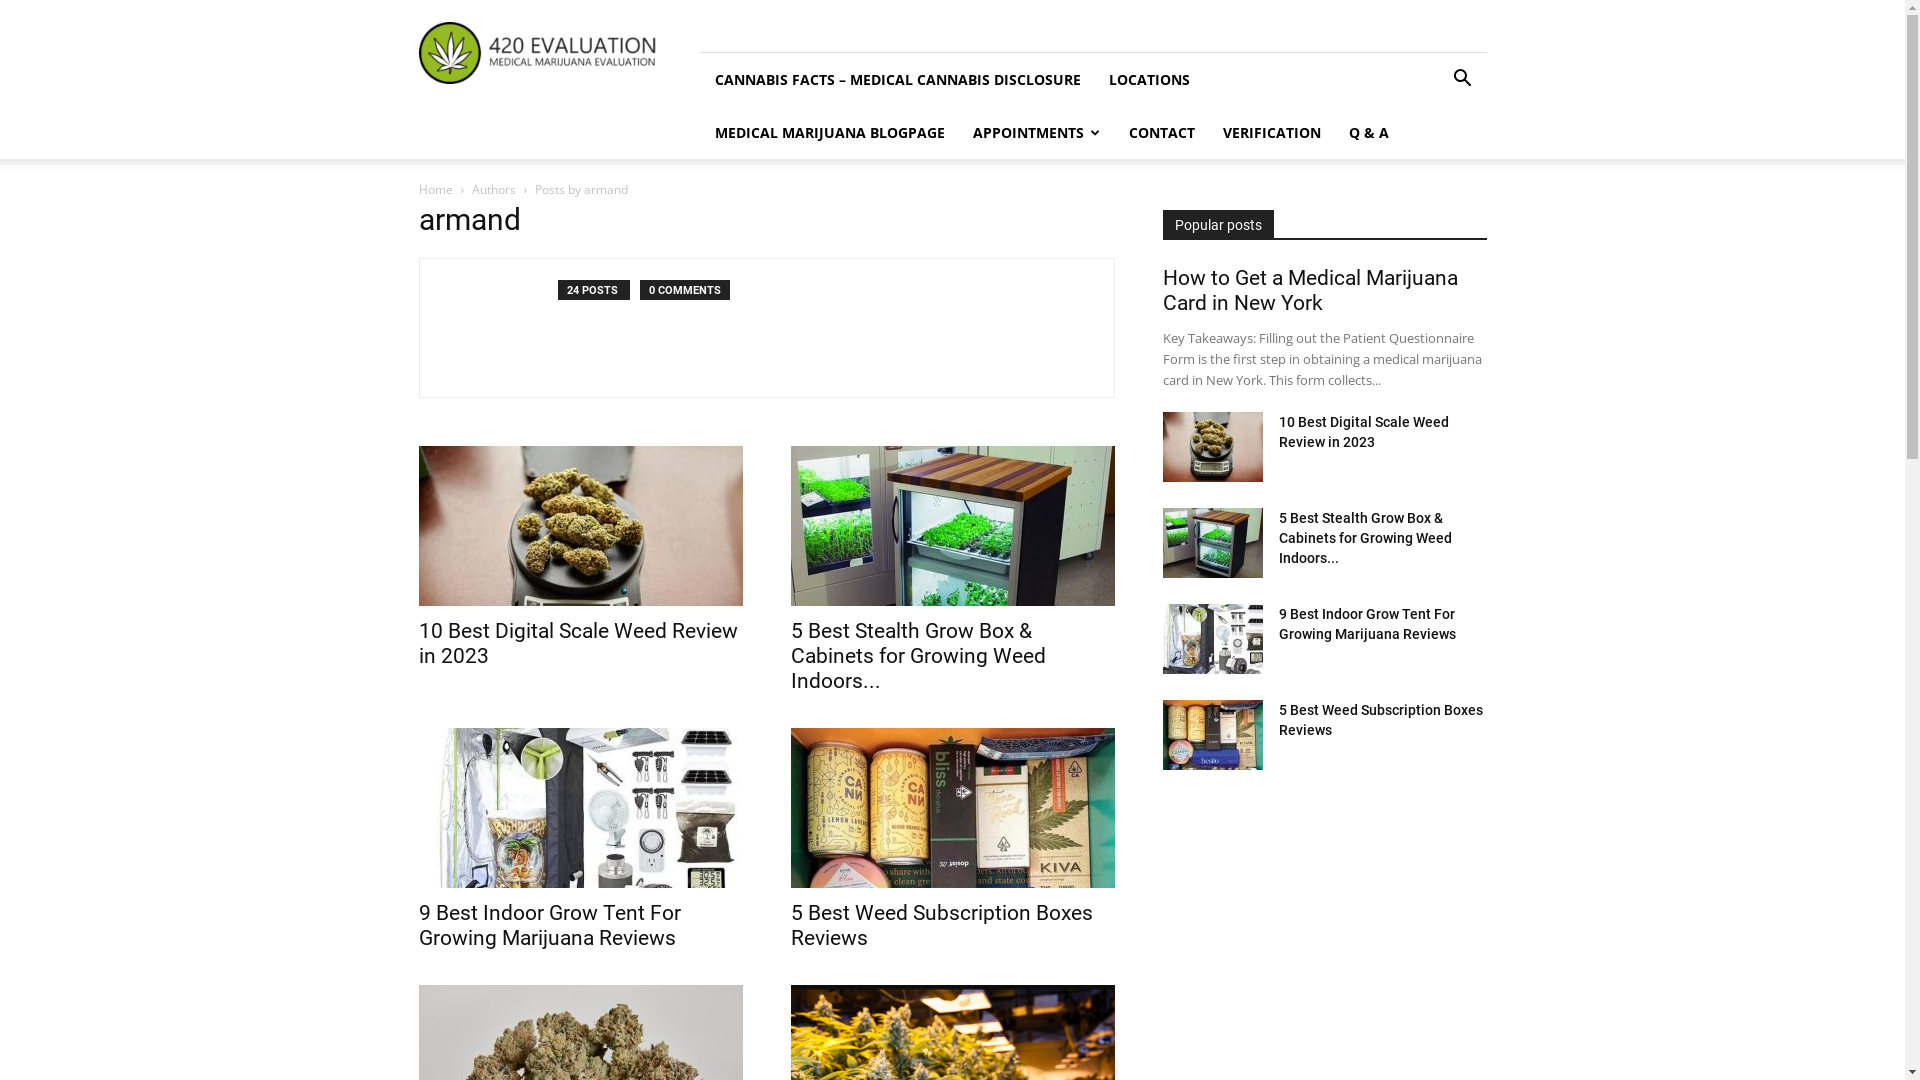  Describe the element at coordinates (1366, 624) in the screenshot. I see `9 Best Indoor Grow Tent For Growing Marijuana Reviews` at that location.